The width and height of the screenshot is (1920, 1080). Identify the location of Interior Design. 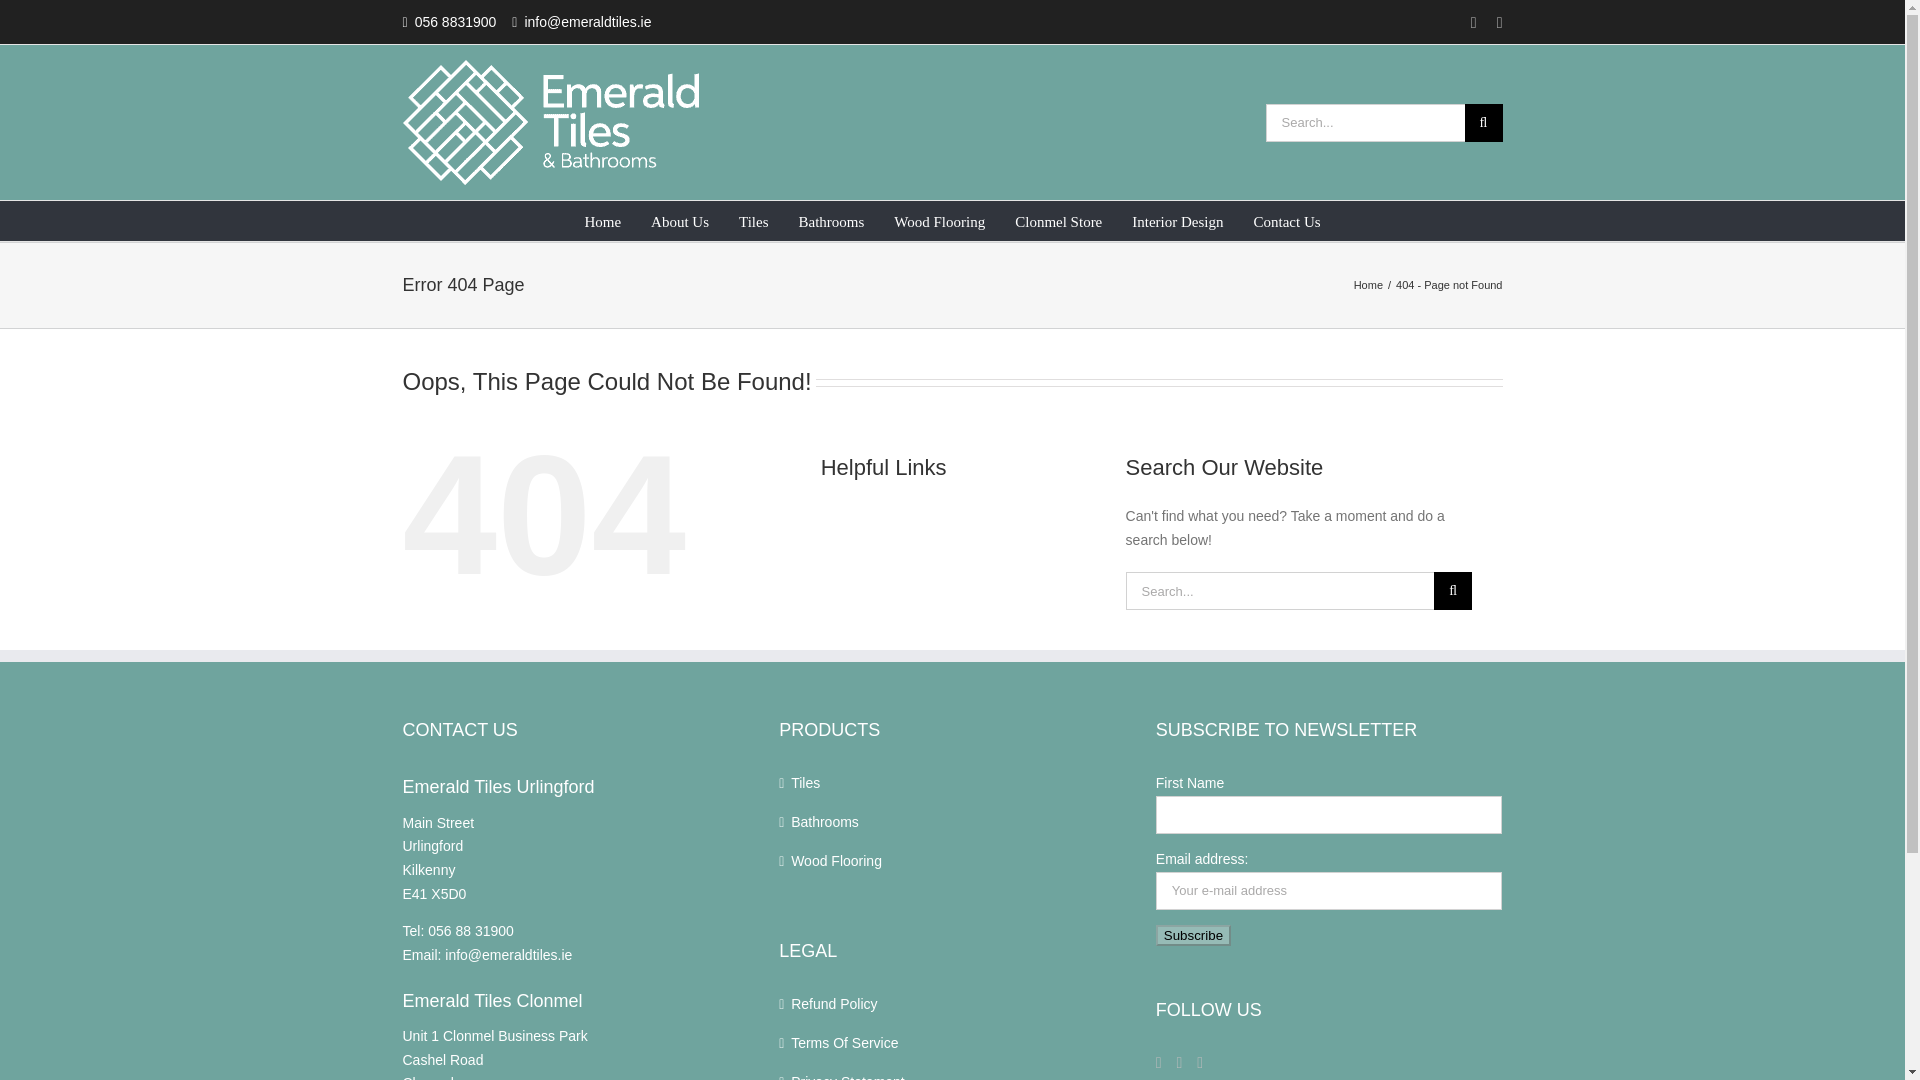
(1178, 220).